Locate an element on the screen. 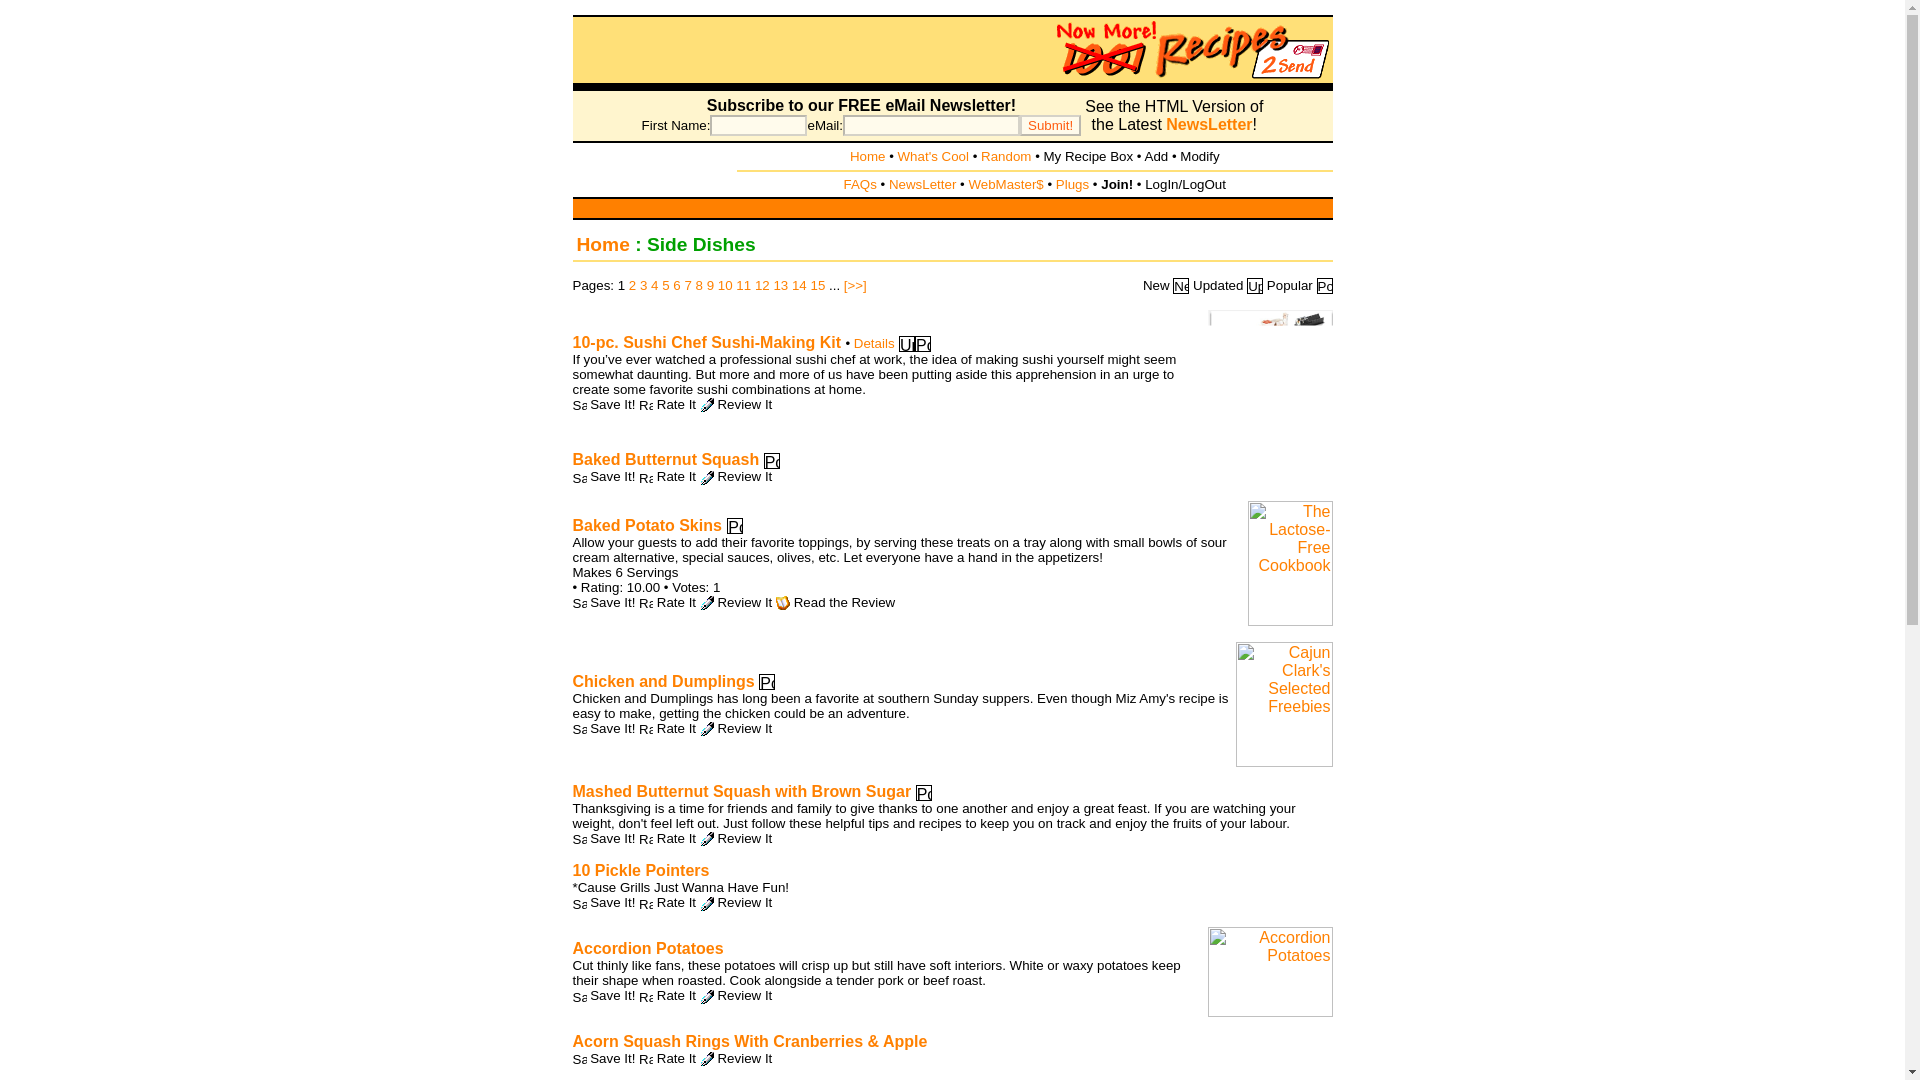  Plugs is located at coordinates (1072, 184).